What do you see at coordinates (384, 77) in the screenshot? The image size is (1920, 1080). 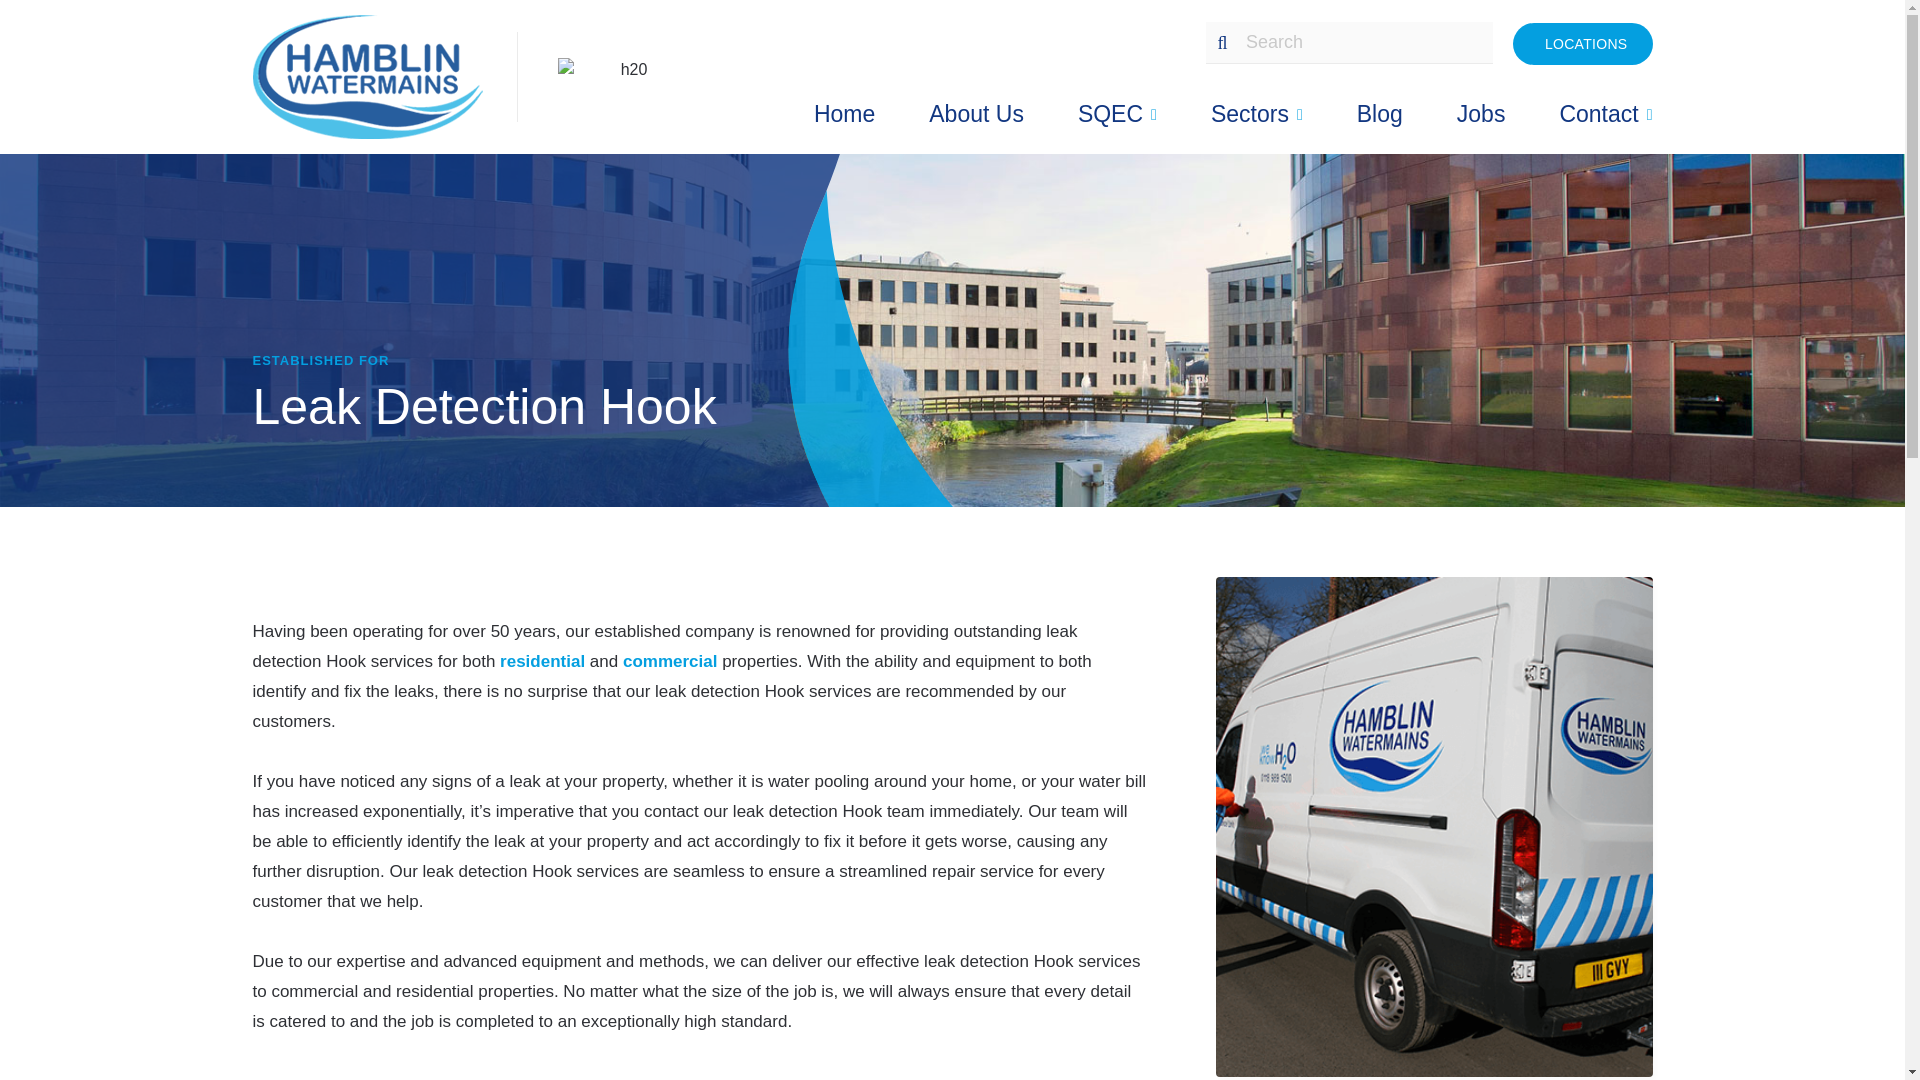 I see `Adeco Excel LLP` at bounding box center [384, 77].